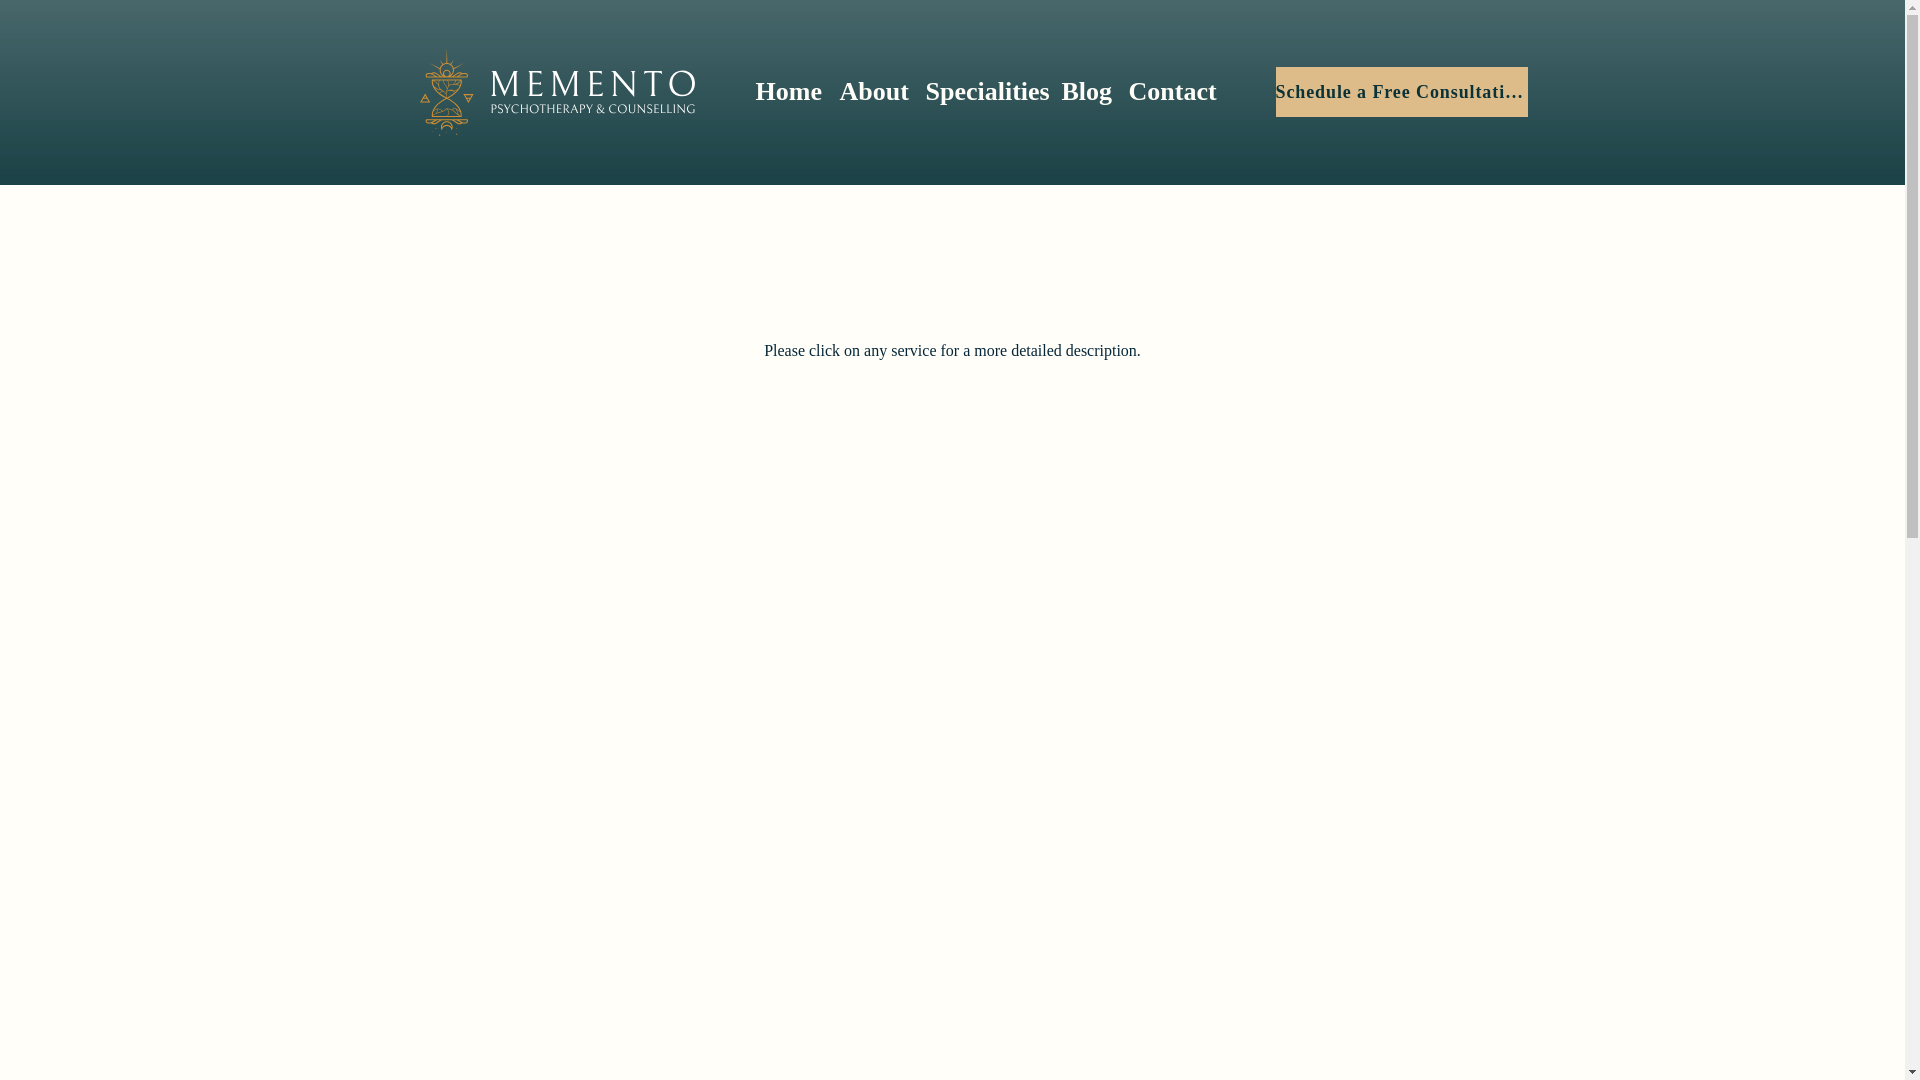 The image size is (1920, 1080). I want to click on Blog, so click(1086, 91).